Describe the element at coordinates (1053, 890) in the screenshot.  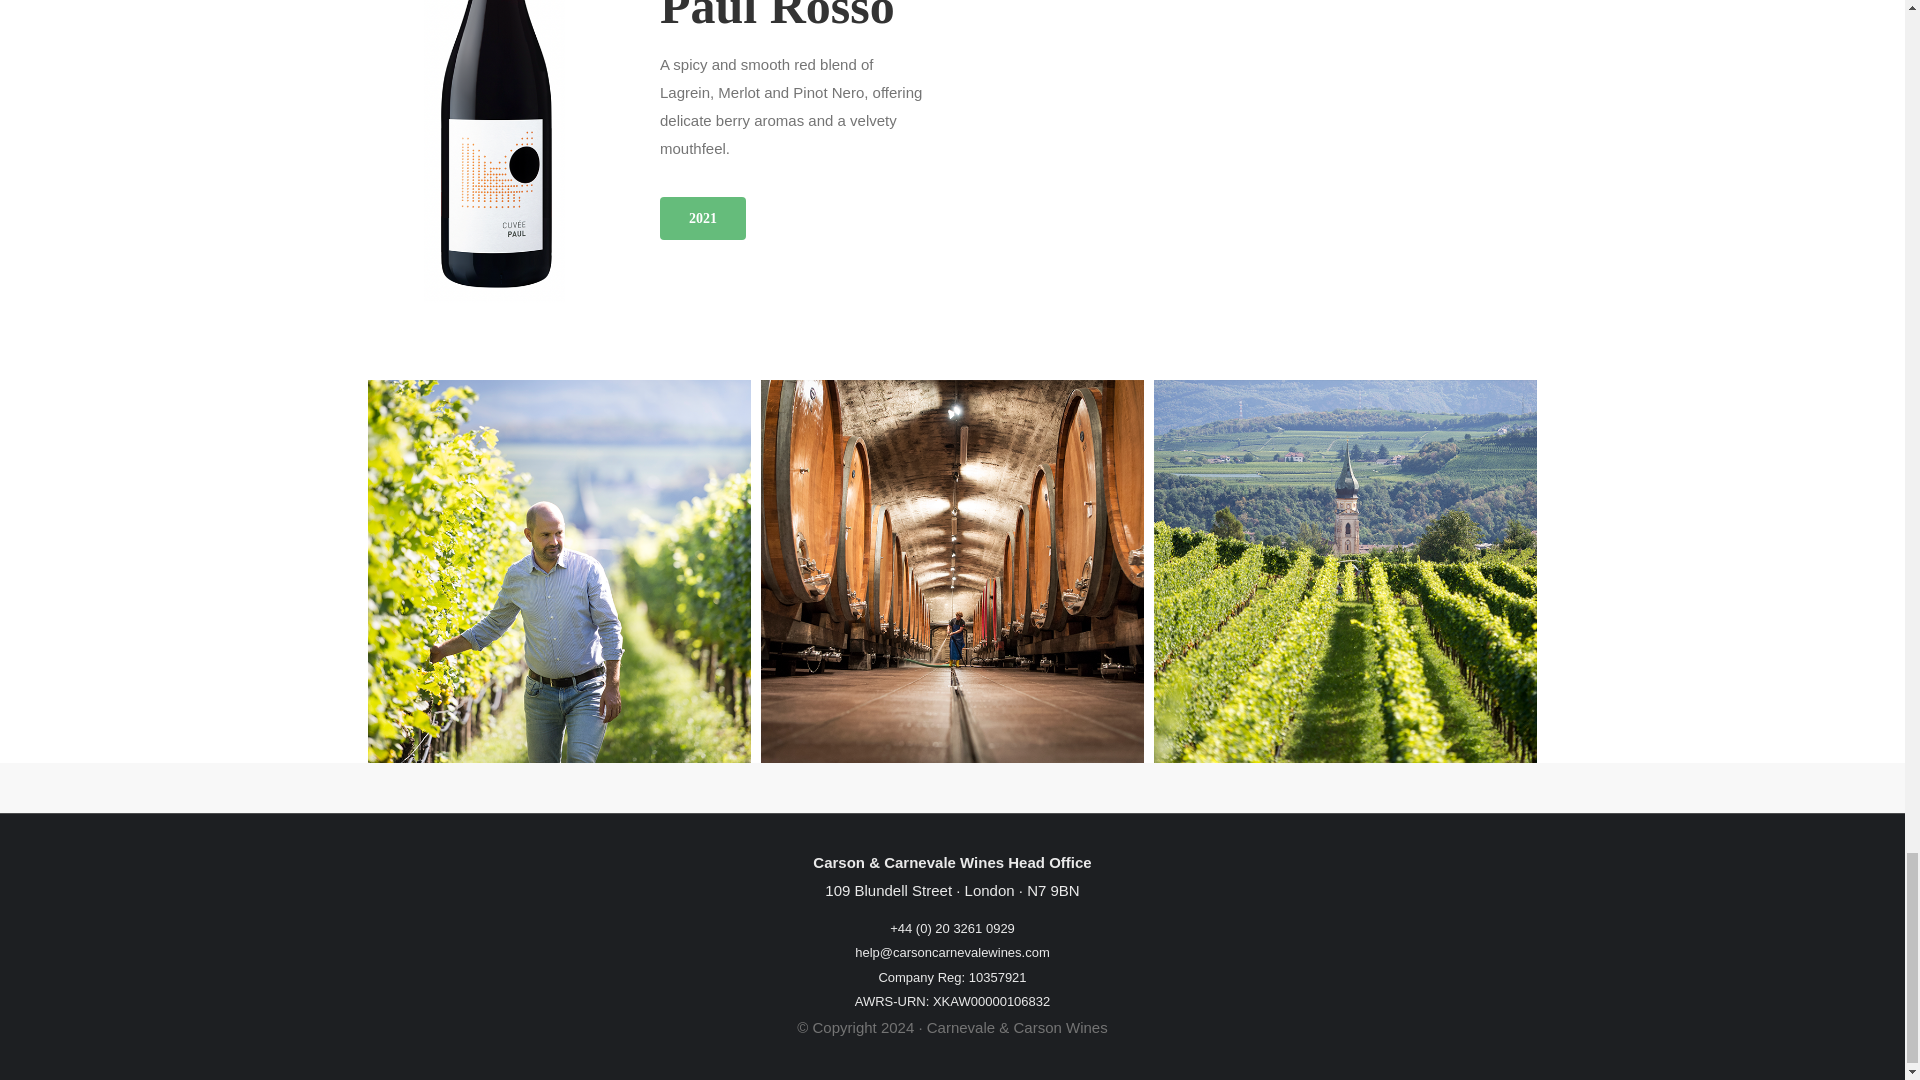
I see `N7 9BN` at that location.